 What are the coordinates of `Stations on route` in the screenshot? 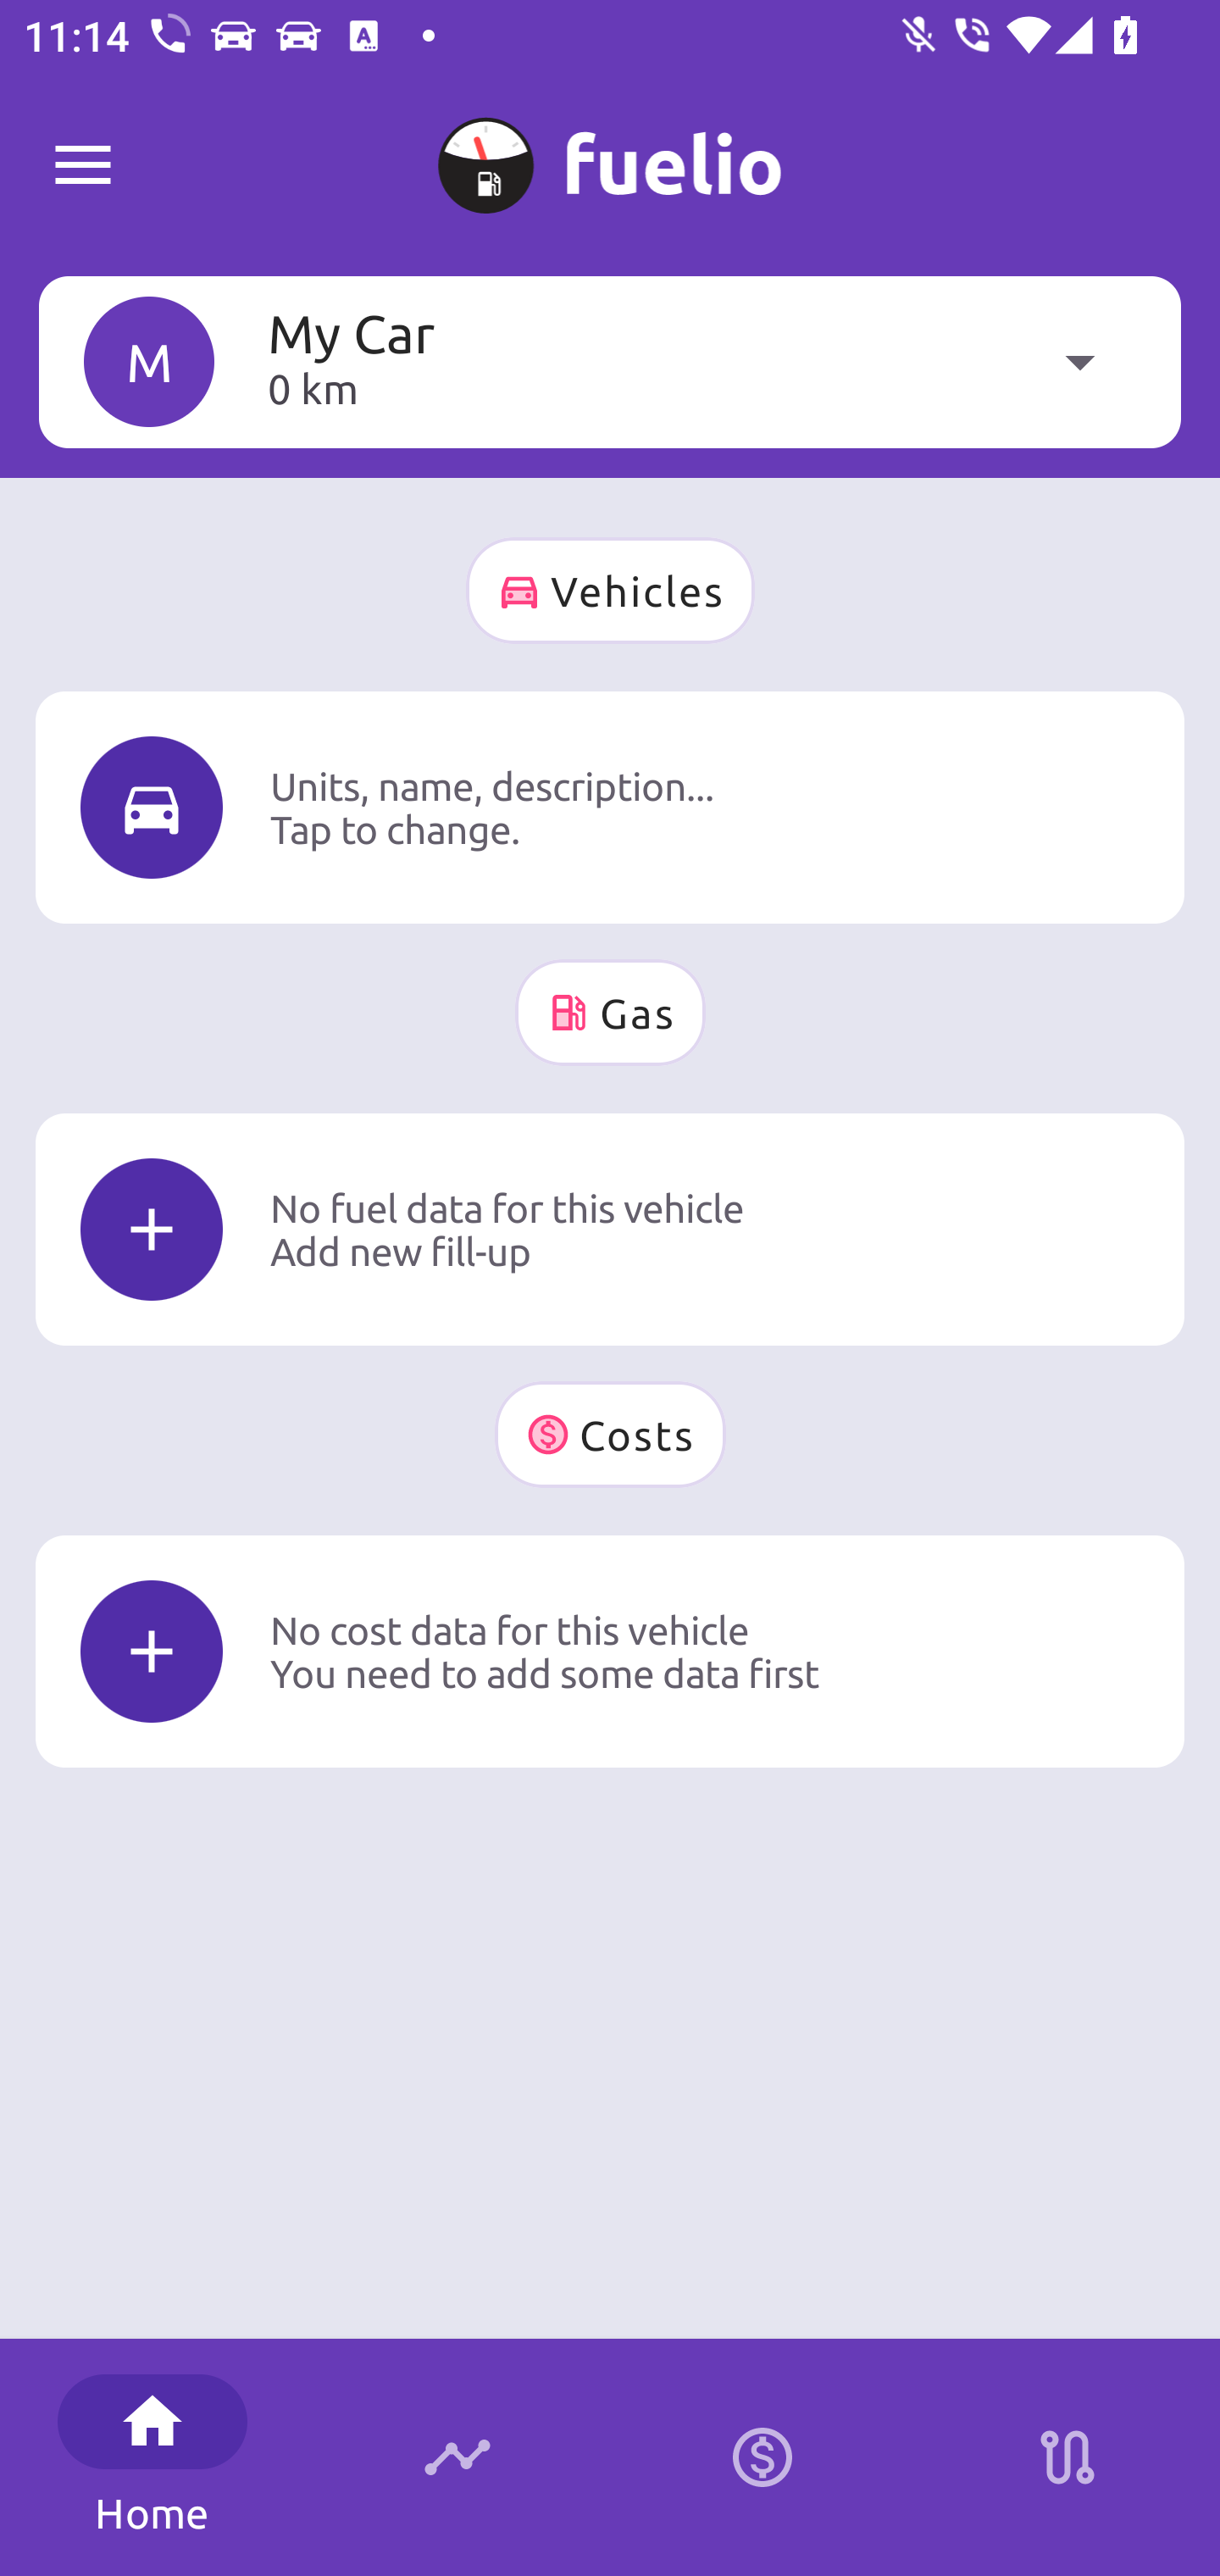 It's located at (1067, 2457).